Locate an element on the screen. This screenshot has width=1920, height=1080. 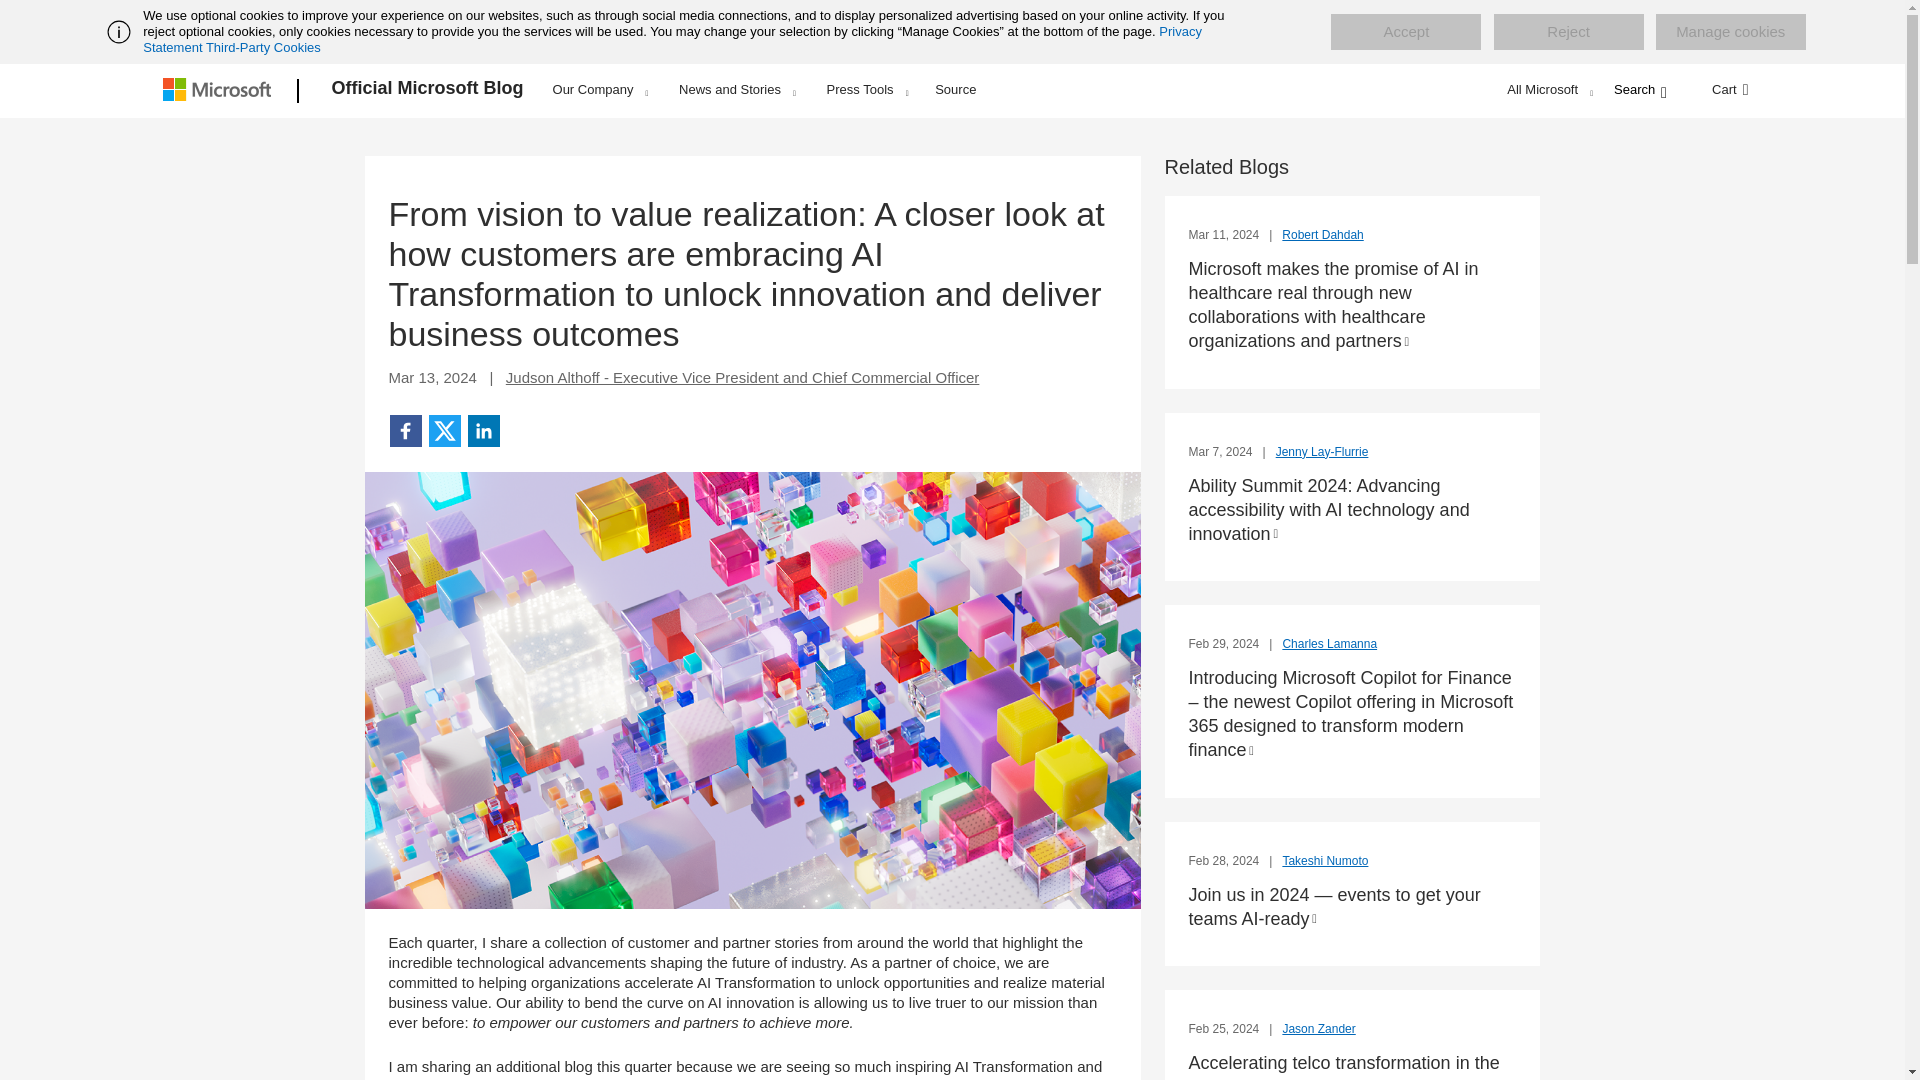
February 28, 2024 is located at coordinates (1224, 861).